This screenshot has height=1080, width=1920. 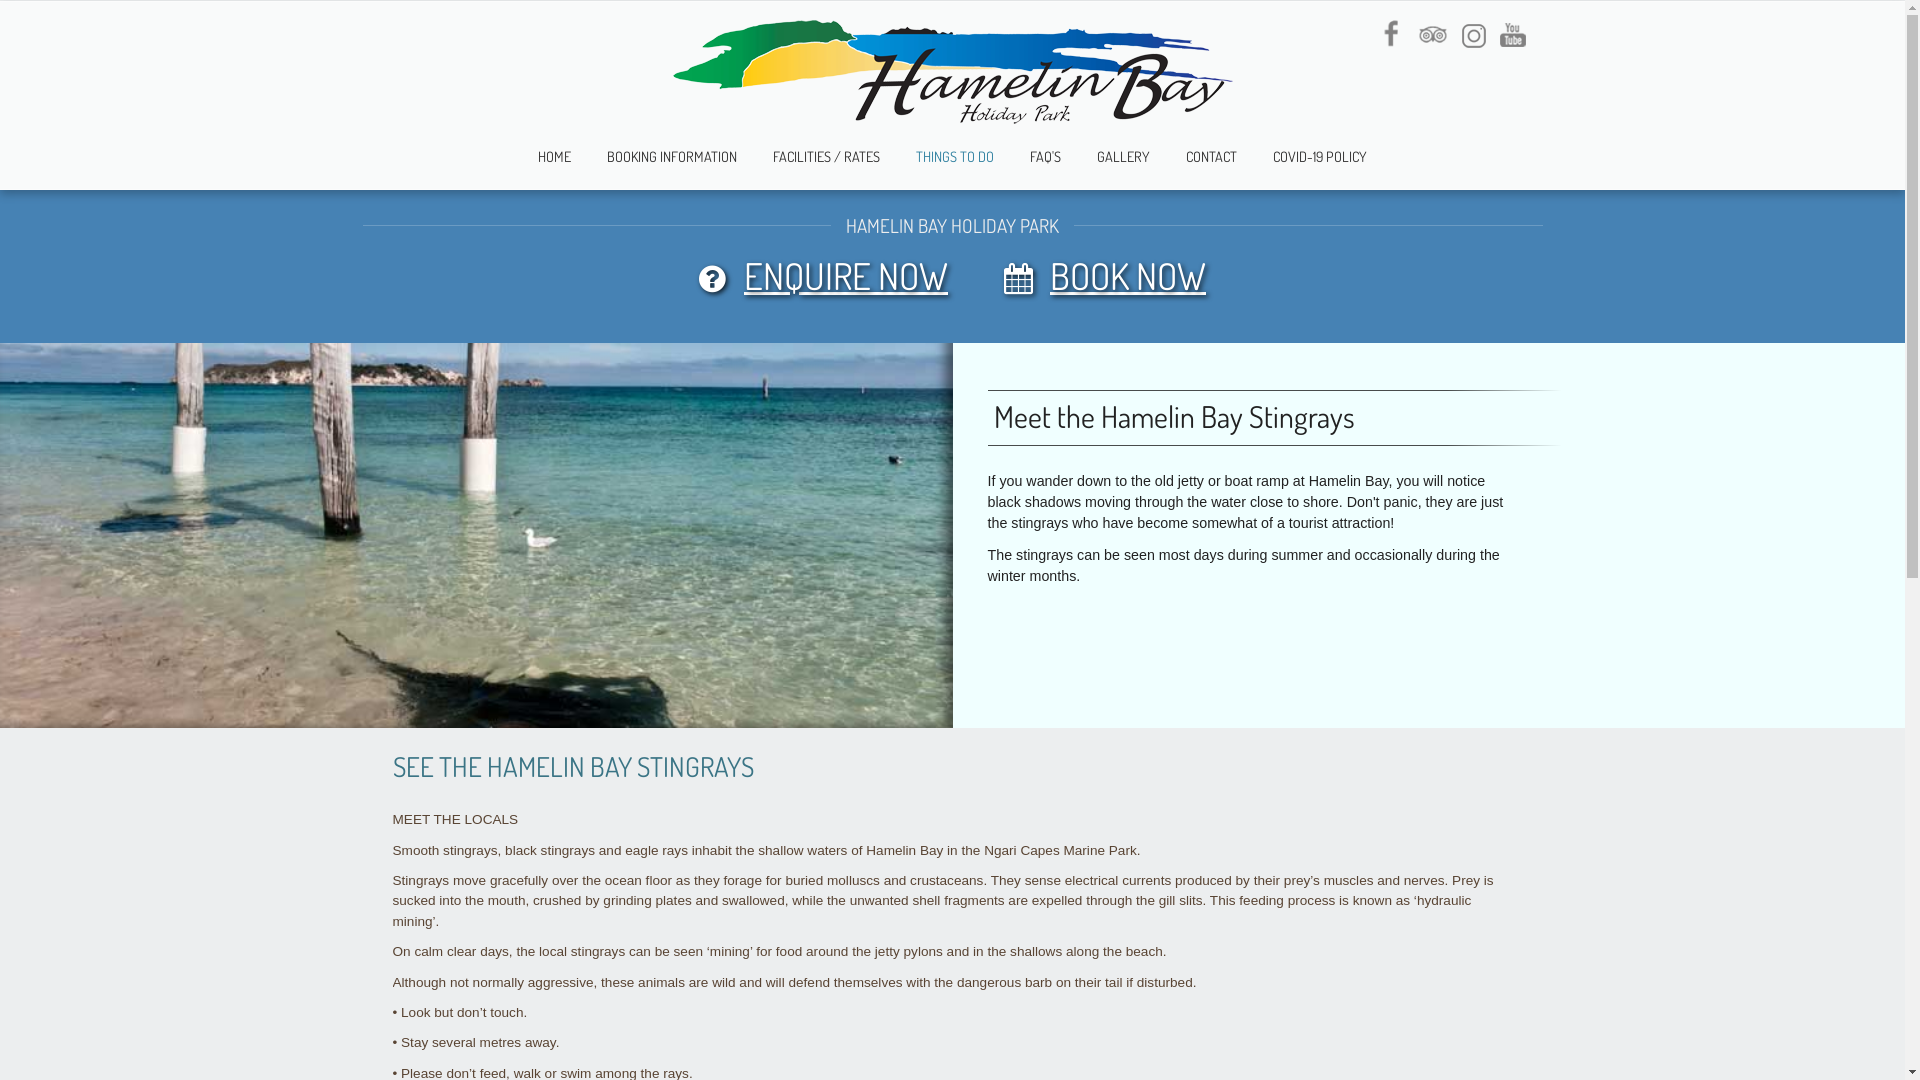 I want to click on Hamelin Bay Sting Rays, so click(x=476, y=528).